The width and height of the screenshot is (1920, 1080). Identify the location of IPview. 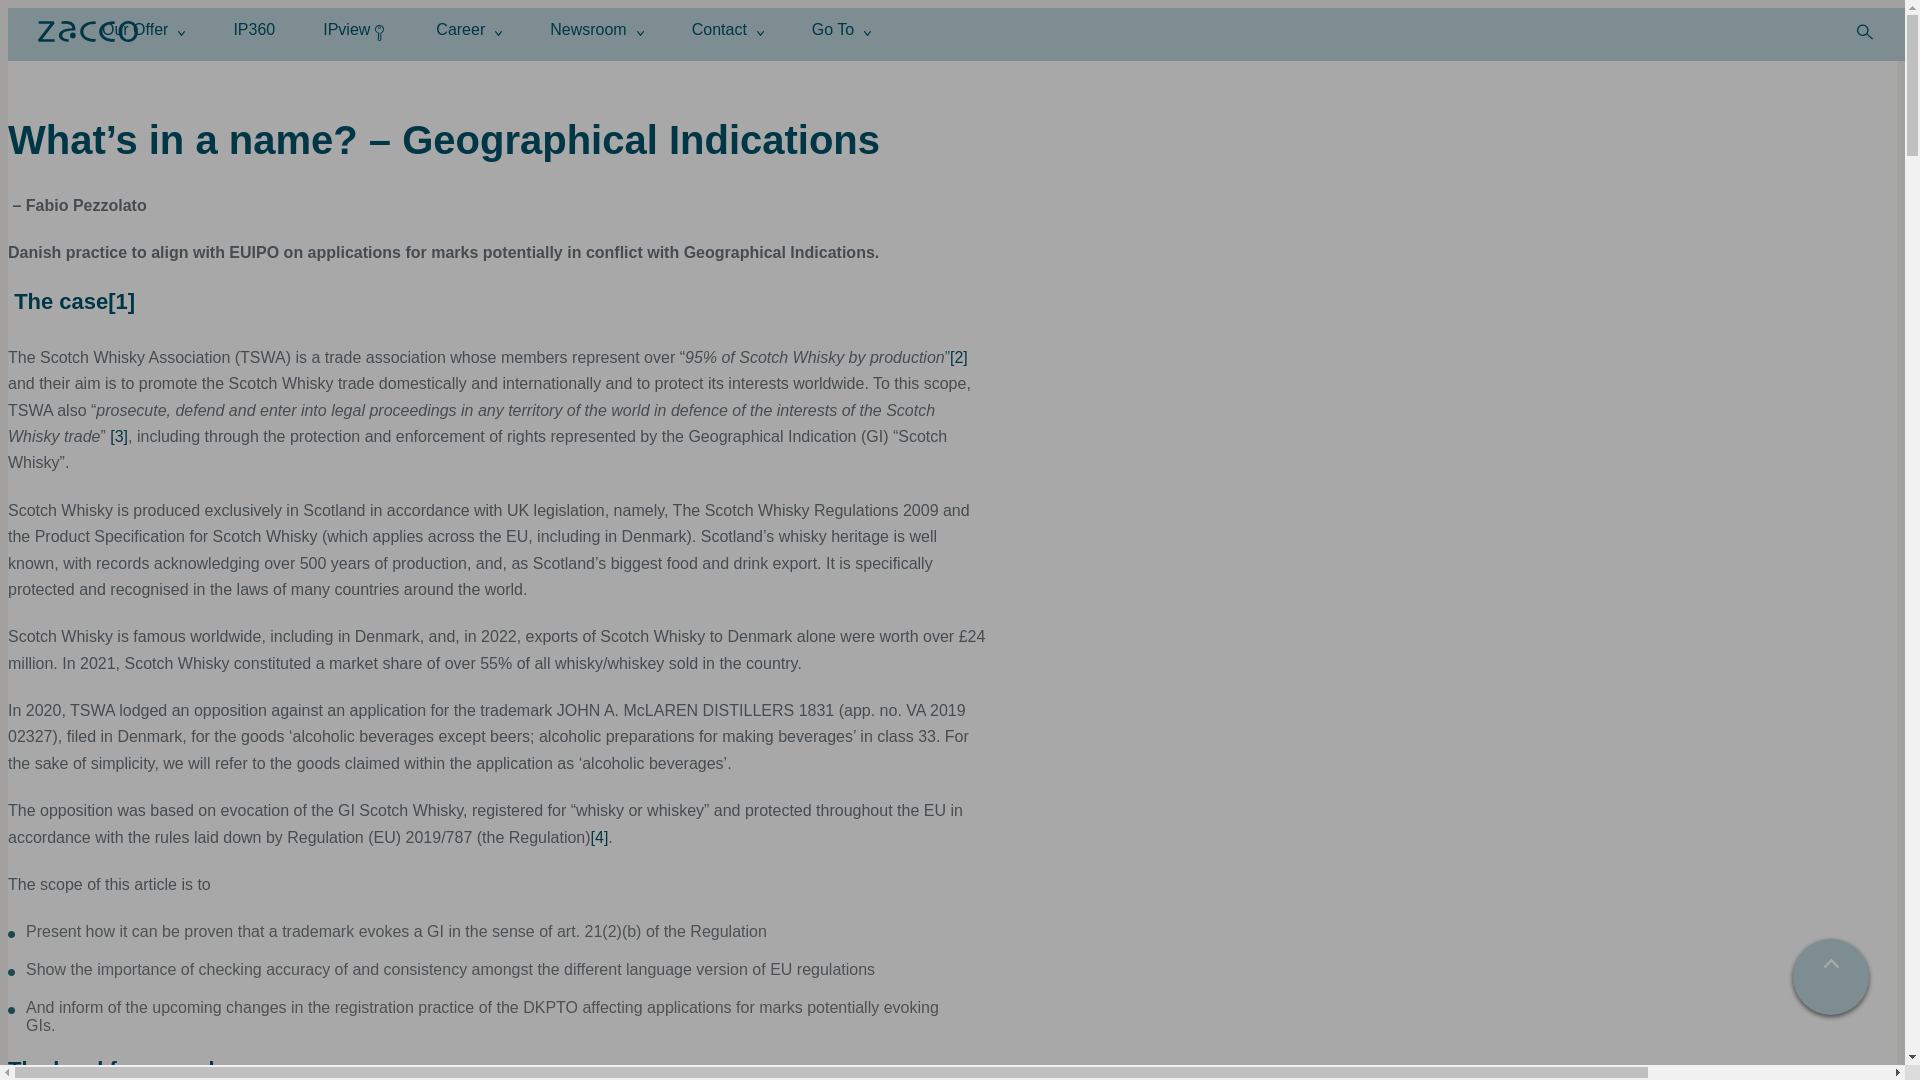
(354, 28).